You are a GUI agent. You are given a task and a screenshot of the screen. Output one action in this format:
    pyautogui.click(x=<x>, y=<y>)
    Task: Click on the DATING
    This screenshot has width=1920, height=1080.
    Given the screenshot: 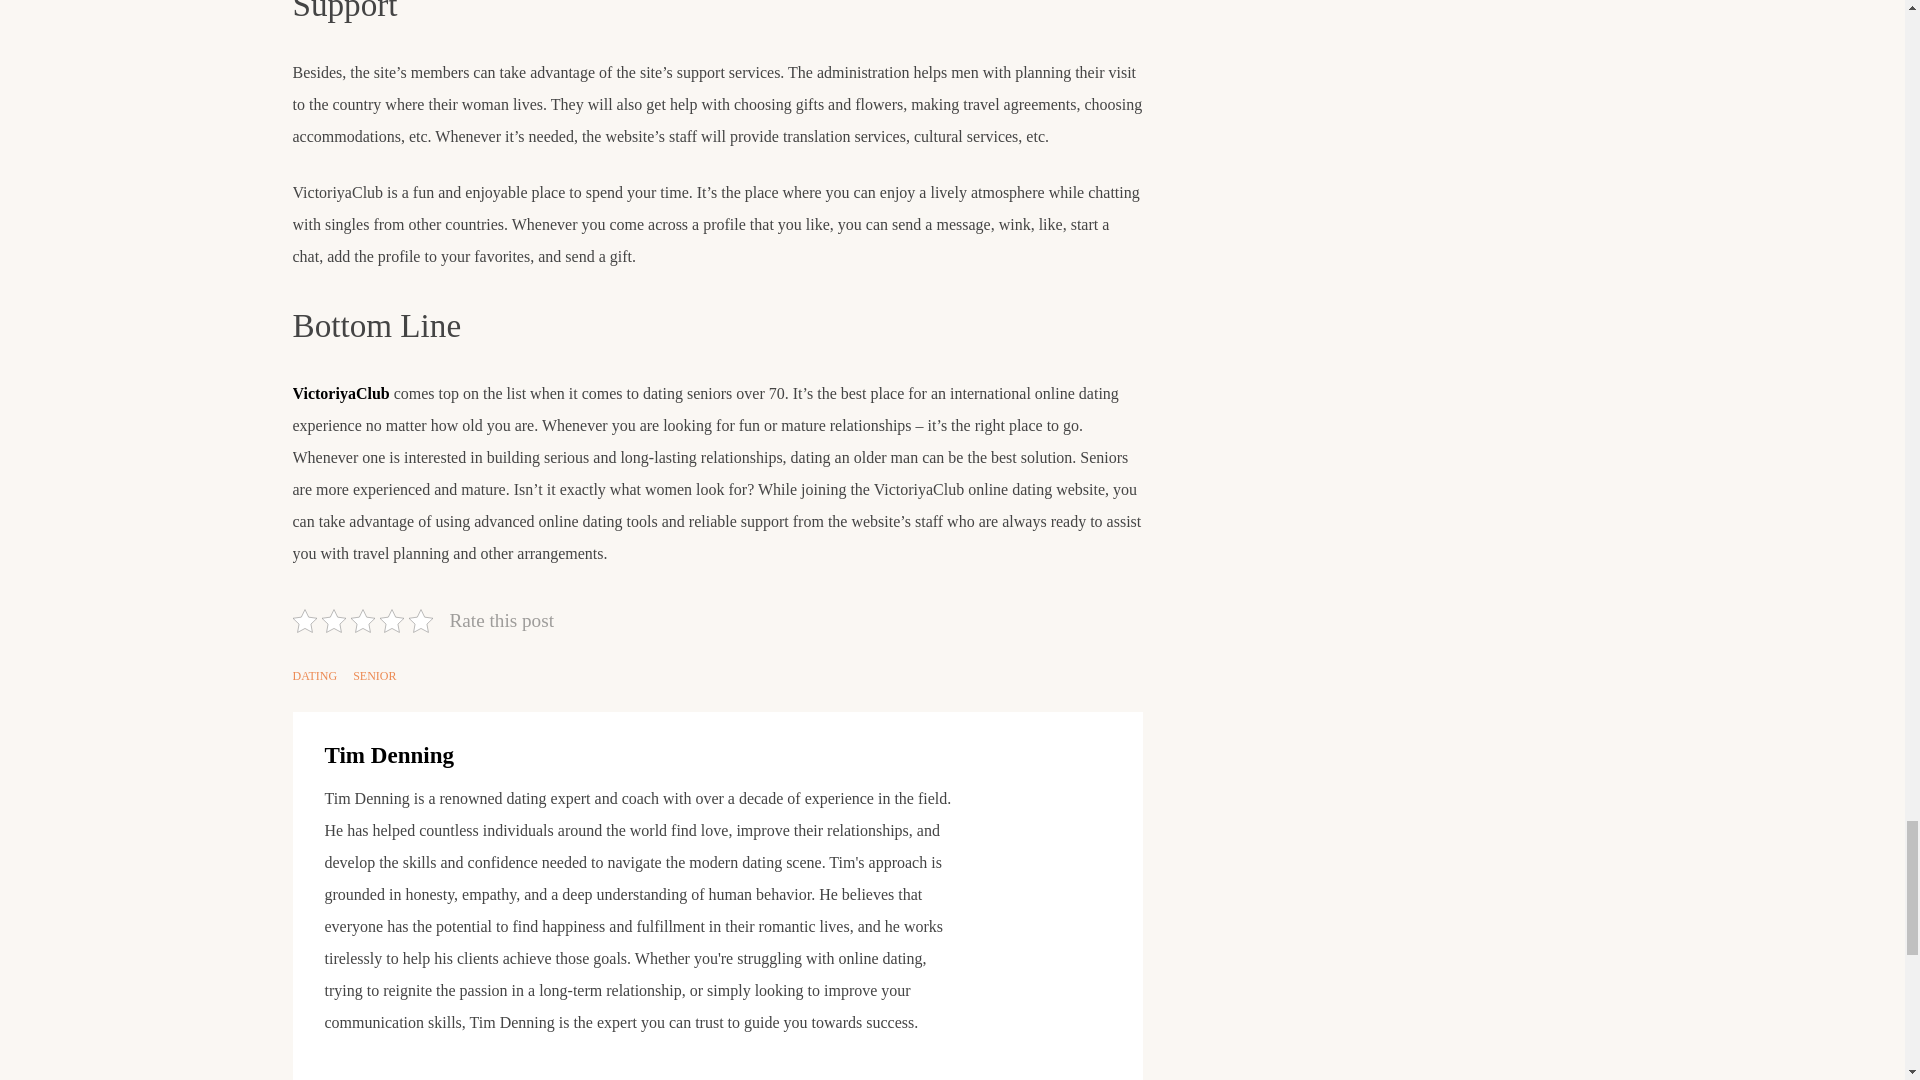 What is the action you would take?
    pyautogui.click(x=314, y=676)
    